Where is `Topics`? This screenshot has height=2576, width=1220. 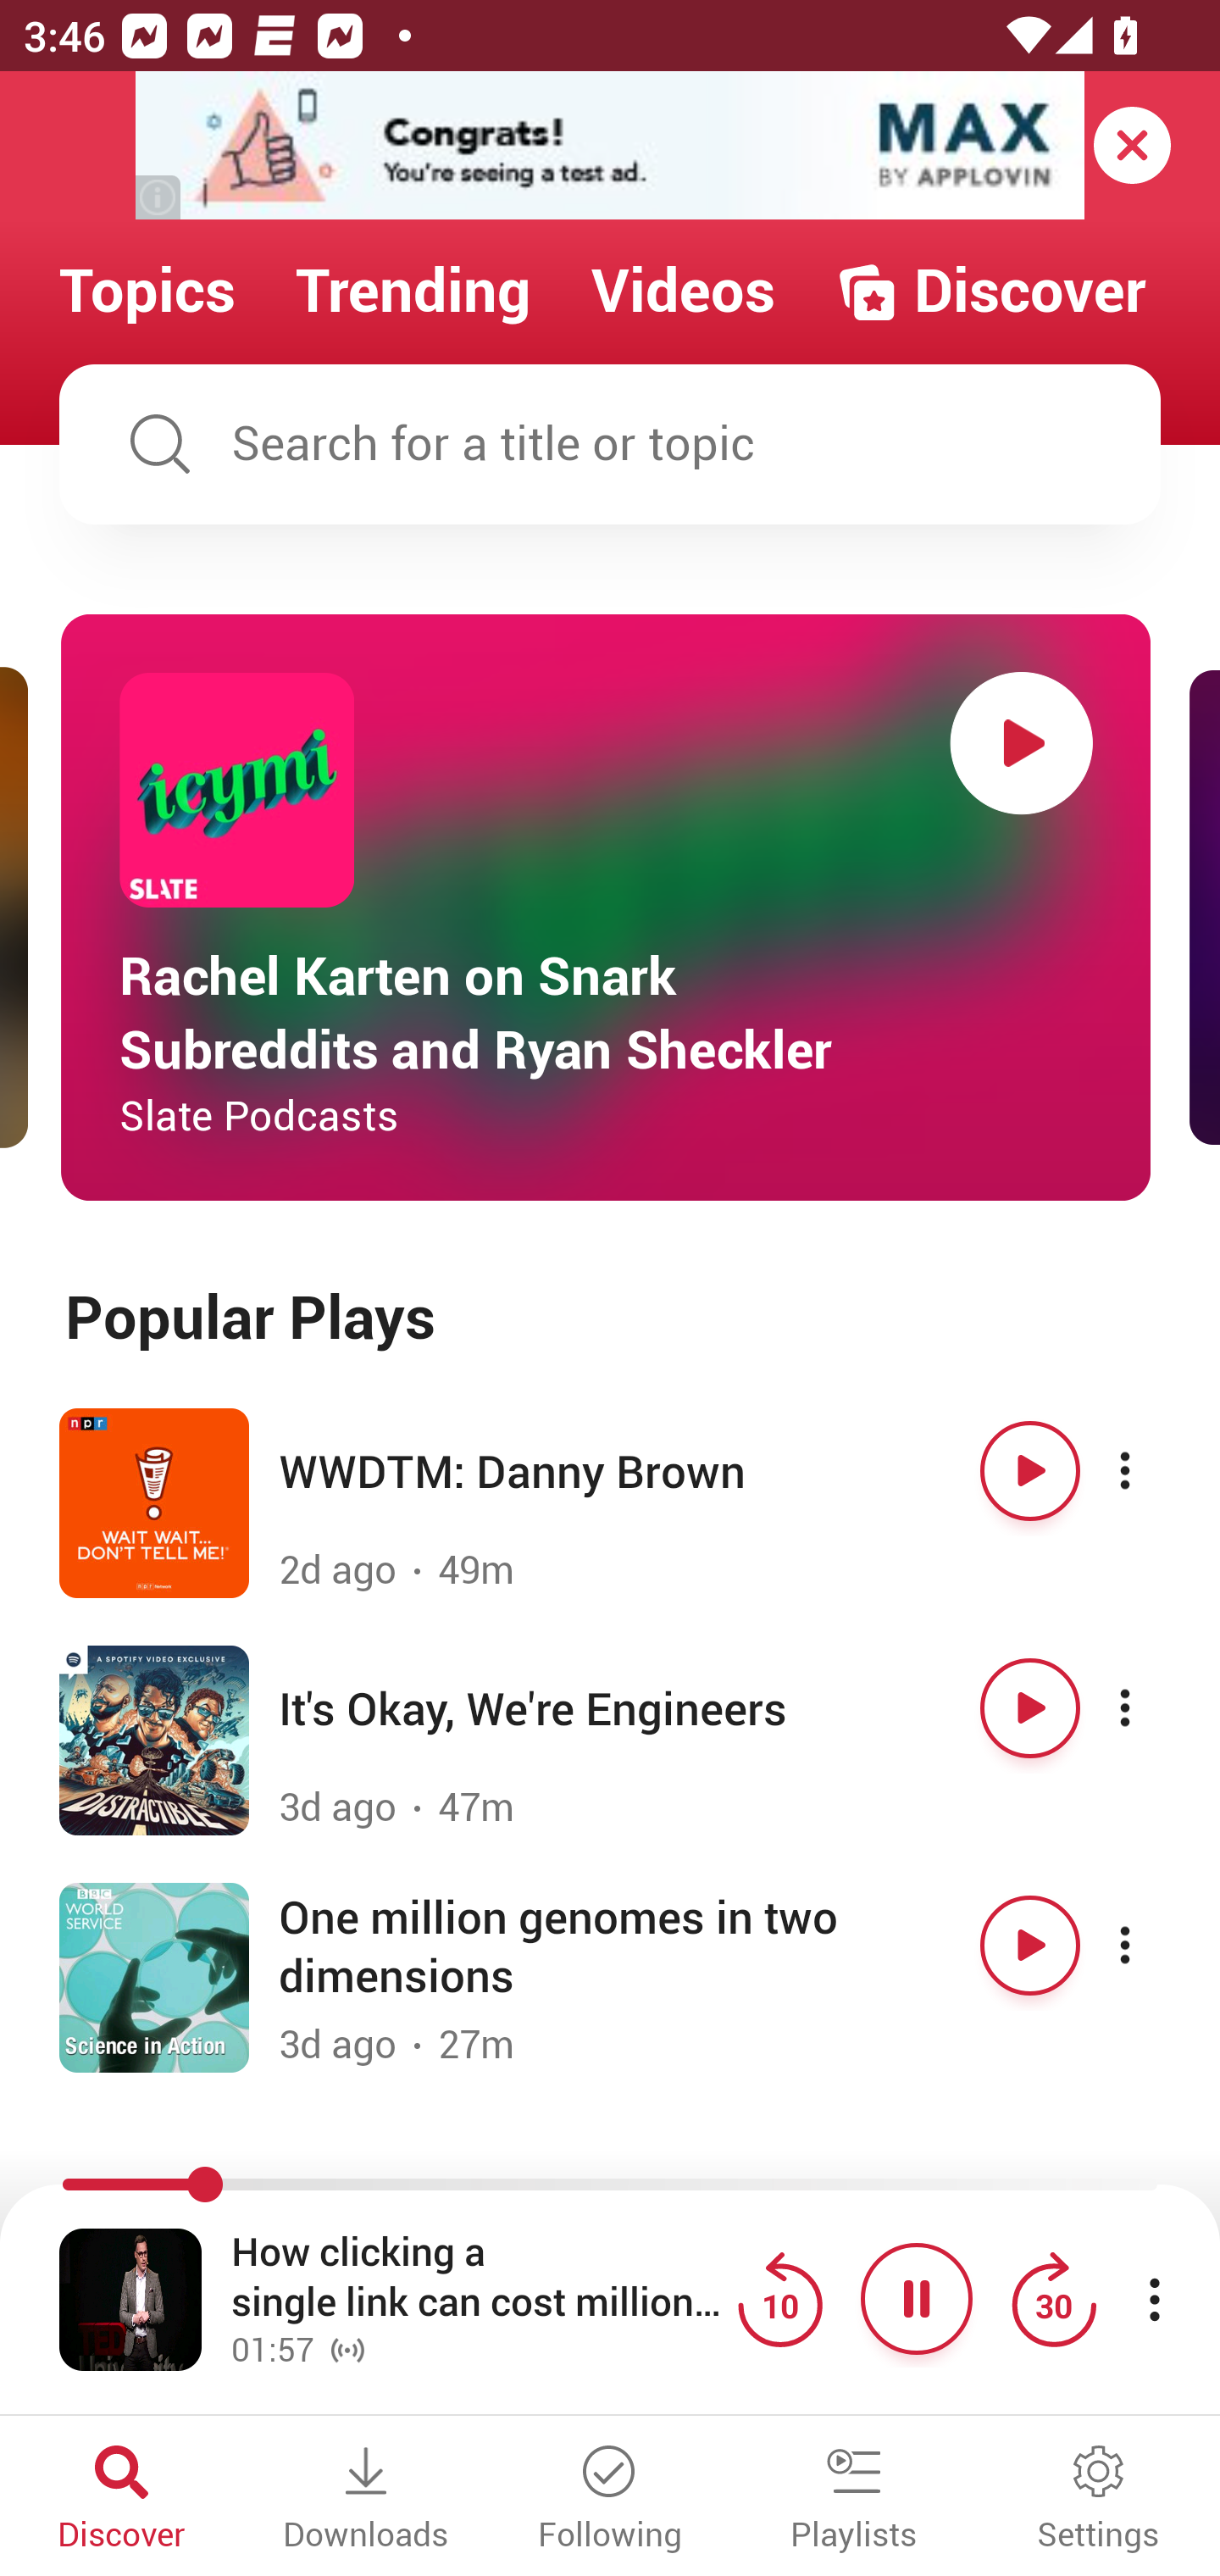
Topics is located at coordinates (147, 291).